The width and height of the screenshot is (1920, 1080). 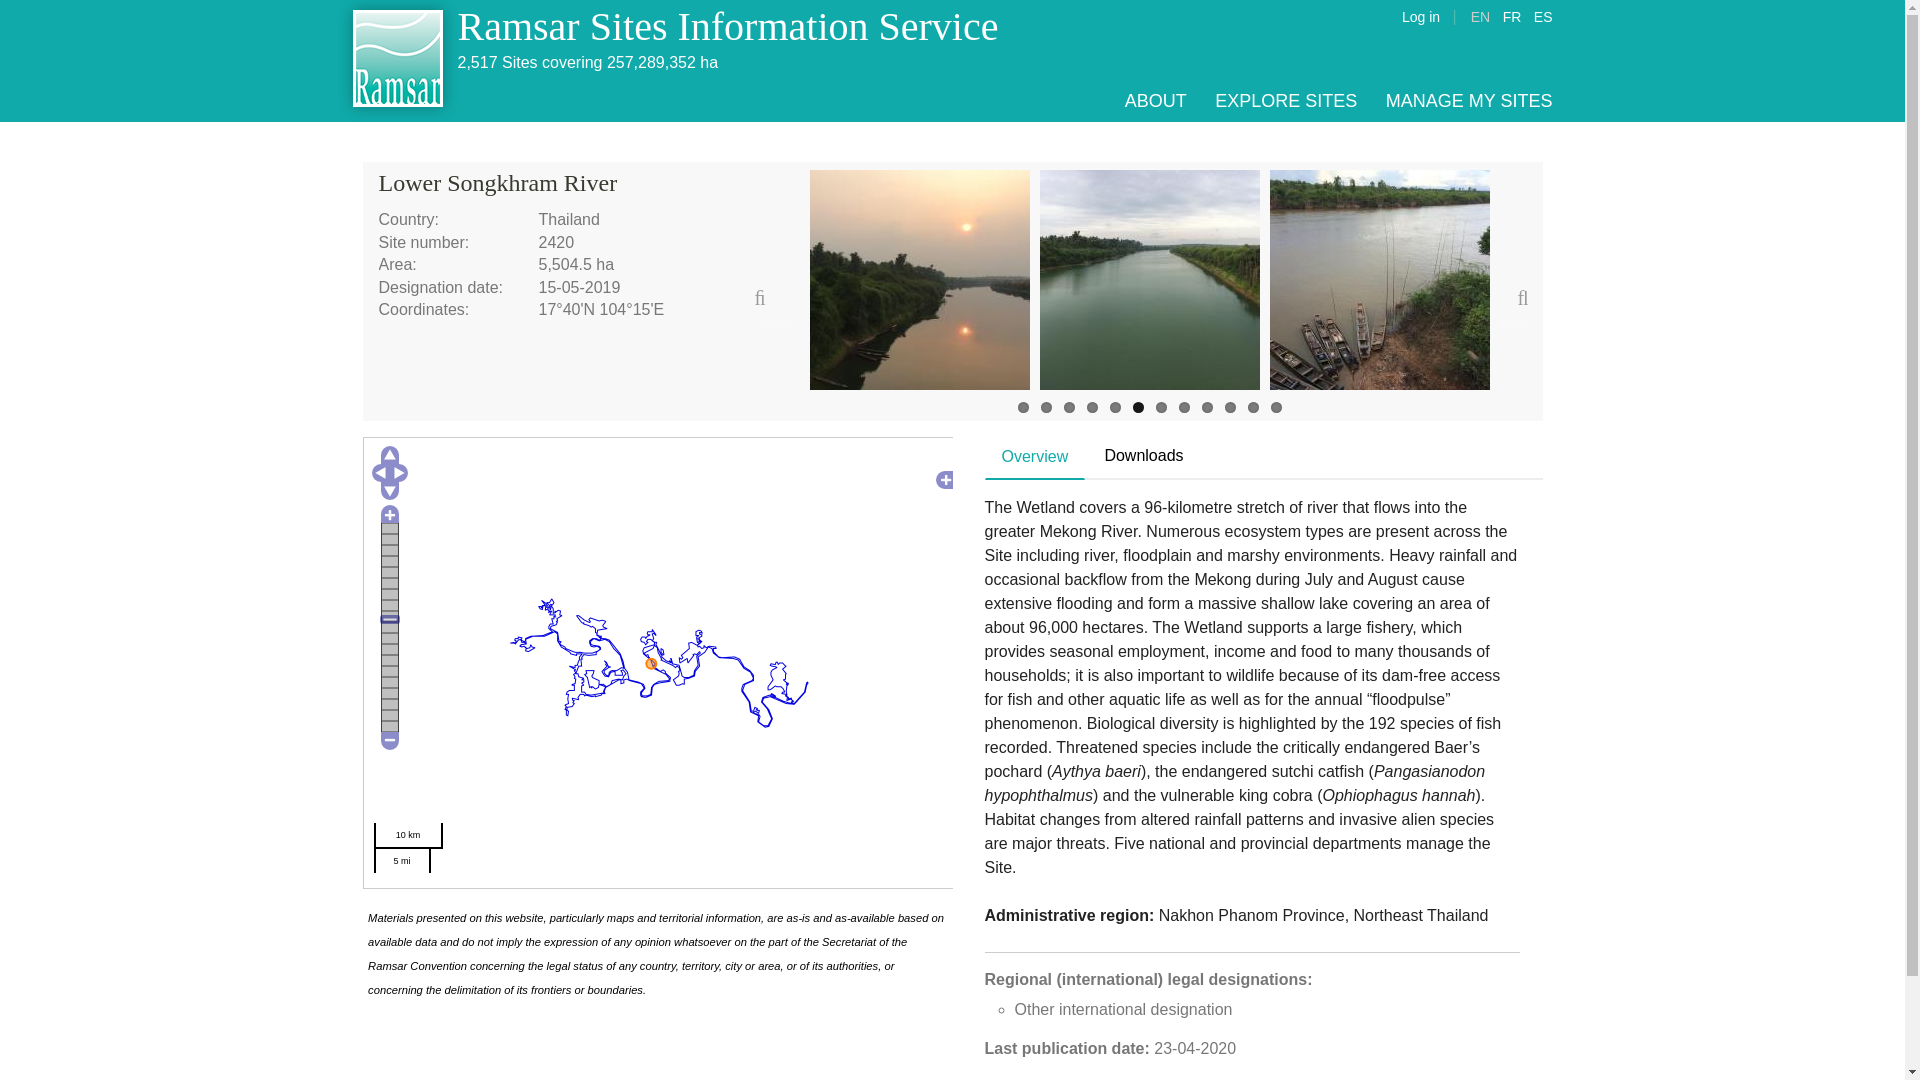 What do you see at coordinates (1544, 16) in the screenshot?
I see `ES` at bounding box center [1544, 16].